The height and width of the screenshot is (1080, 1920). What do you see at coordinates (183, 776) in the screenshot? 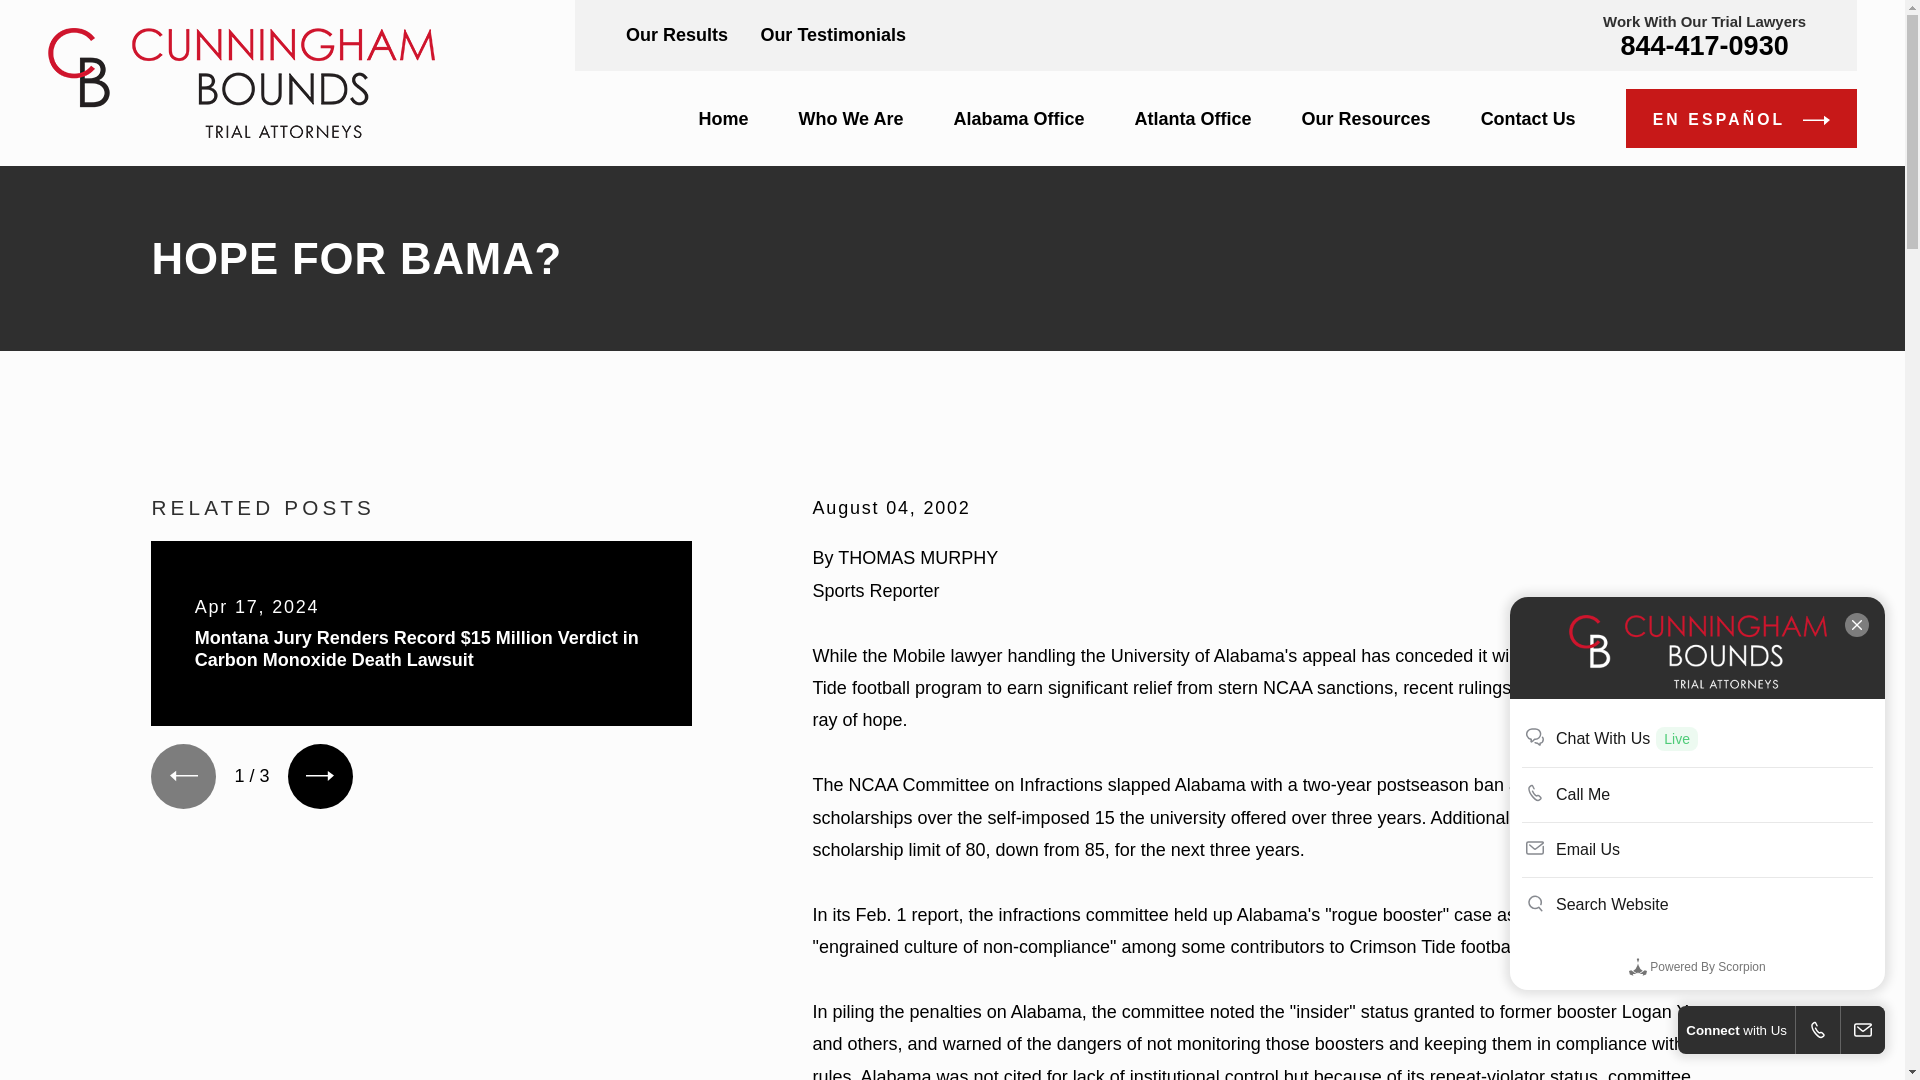
I see `View previous item` at bounding box center [183, 776].